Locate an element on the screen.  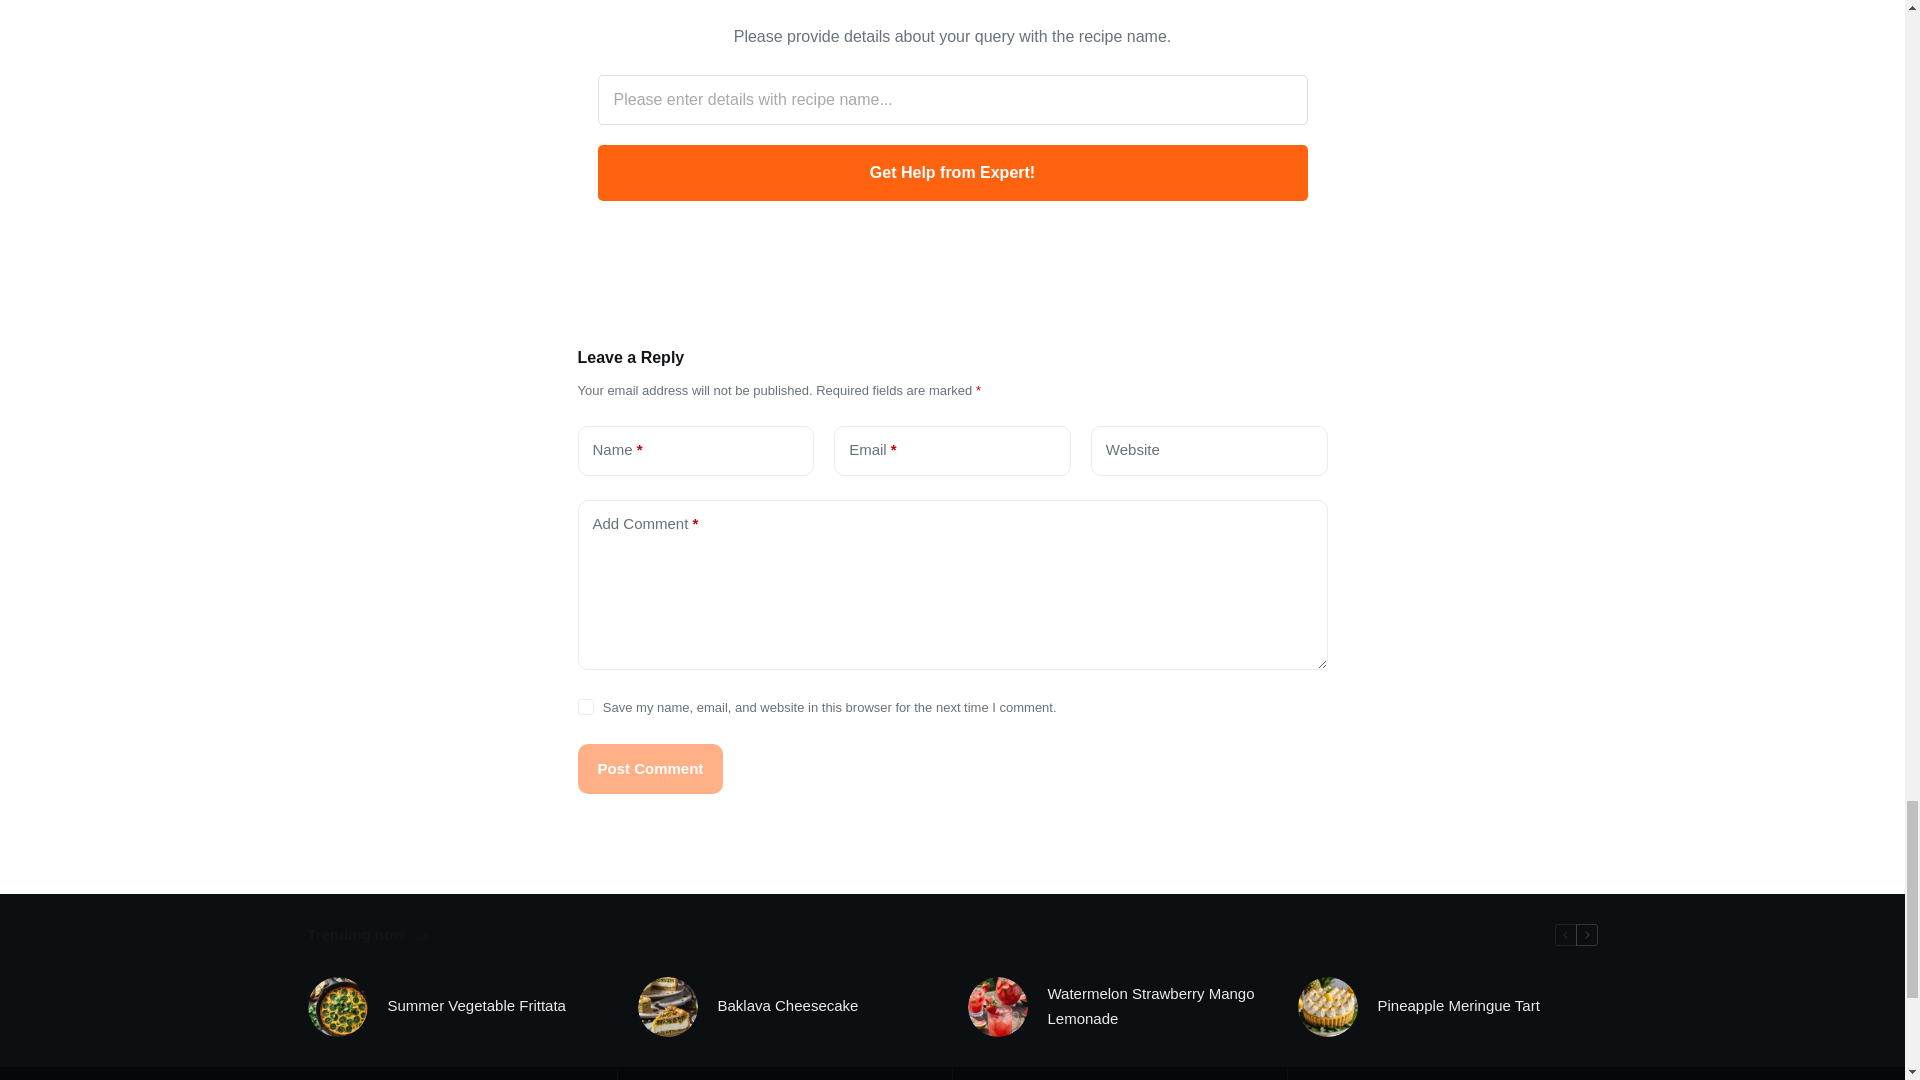
Baklava Cheesecake is located at coordinates (788, 1006).